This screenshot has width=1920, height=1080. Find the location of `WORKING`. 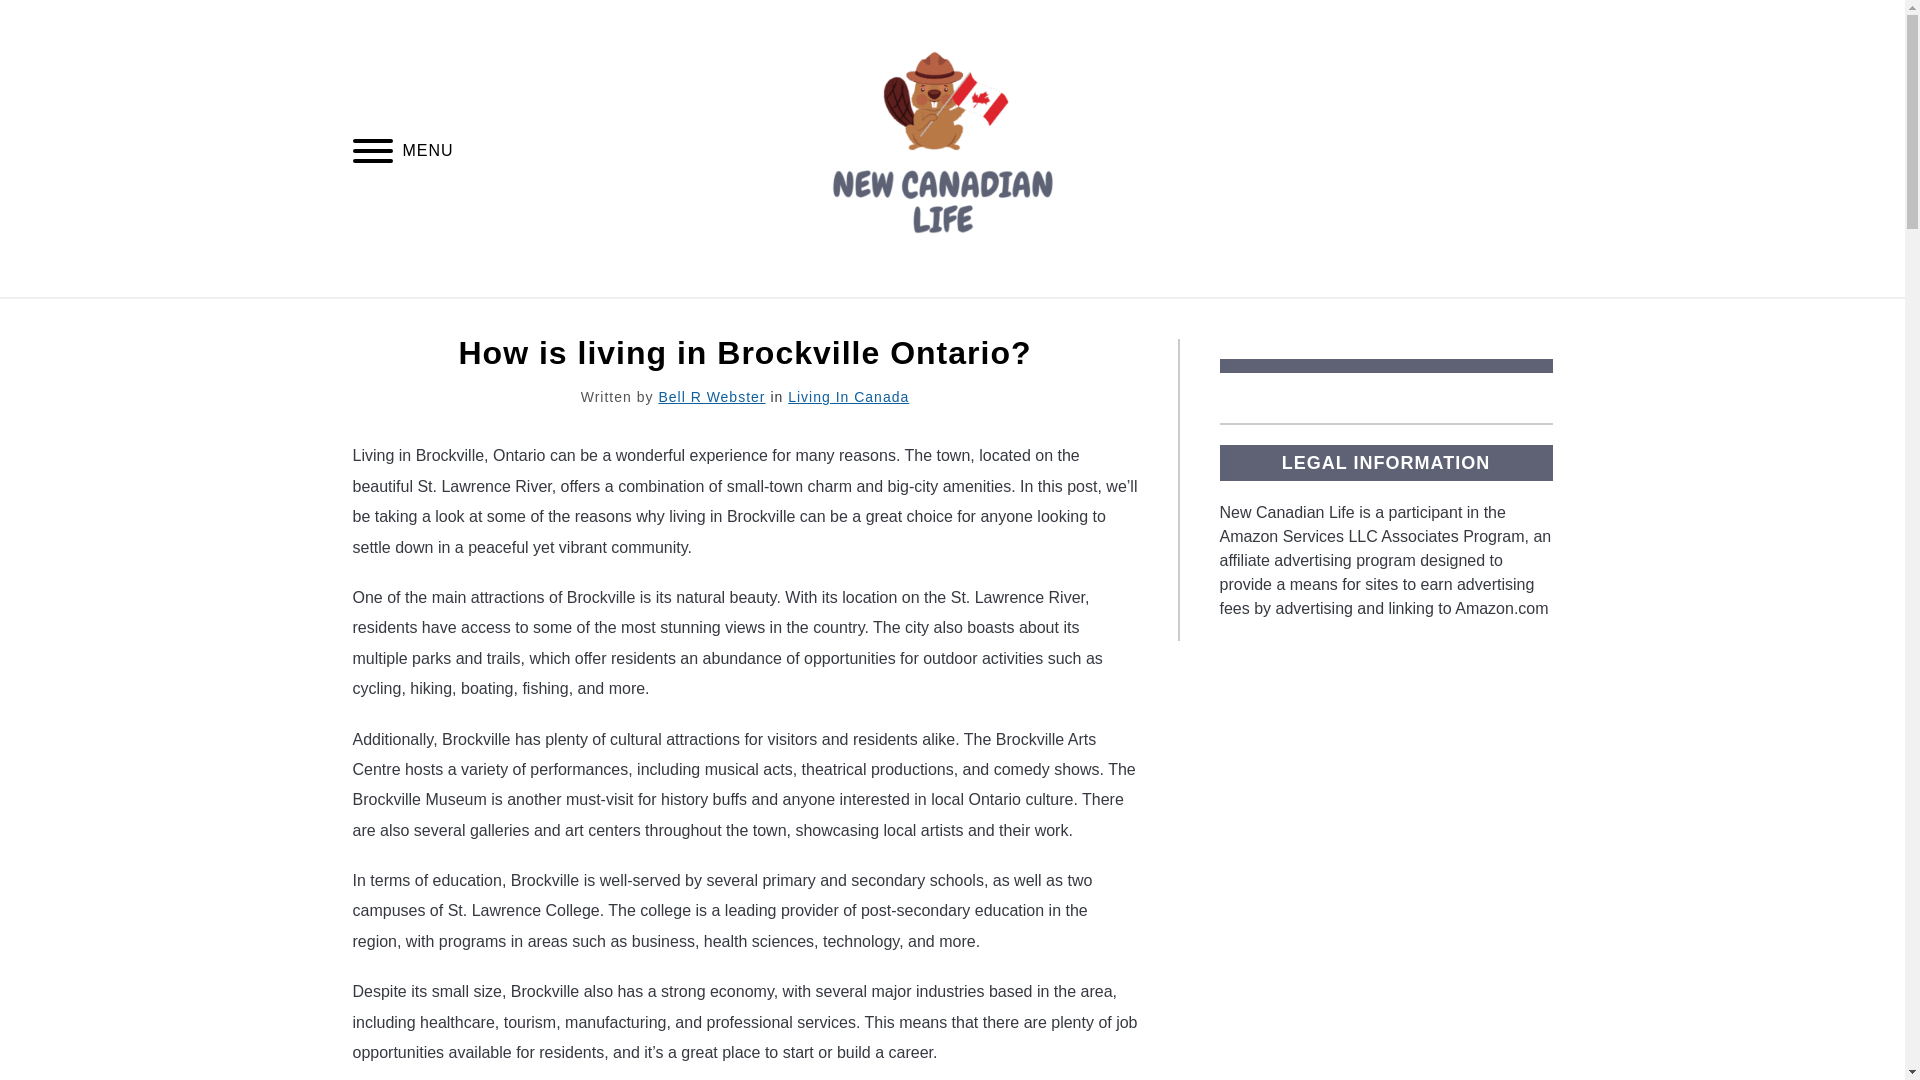

WORKING is located at coordinates (1374, 321).